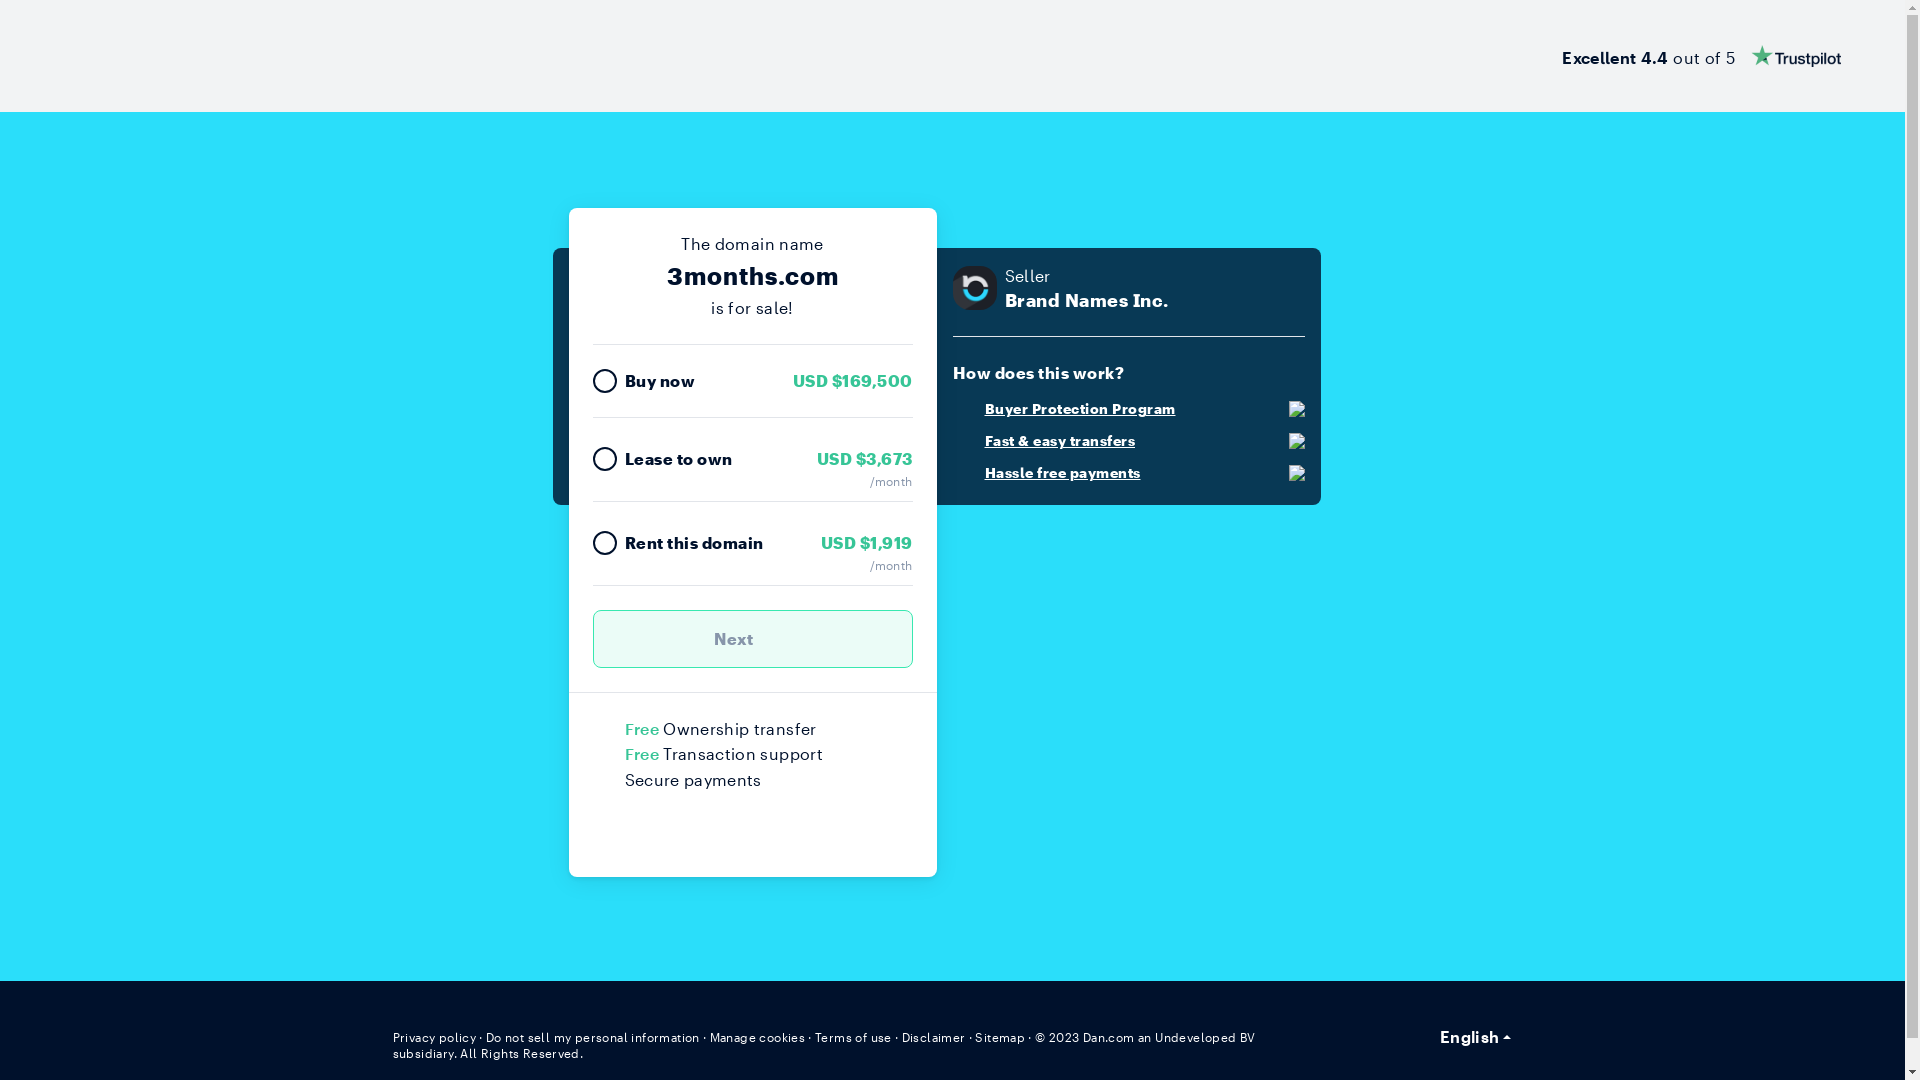 This screenshot has height=1080, width=1920. I want to click on Sitemap, so click(1000, 1037).